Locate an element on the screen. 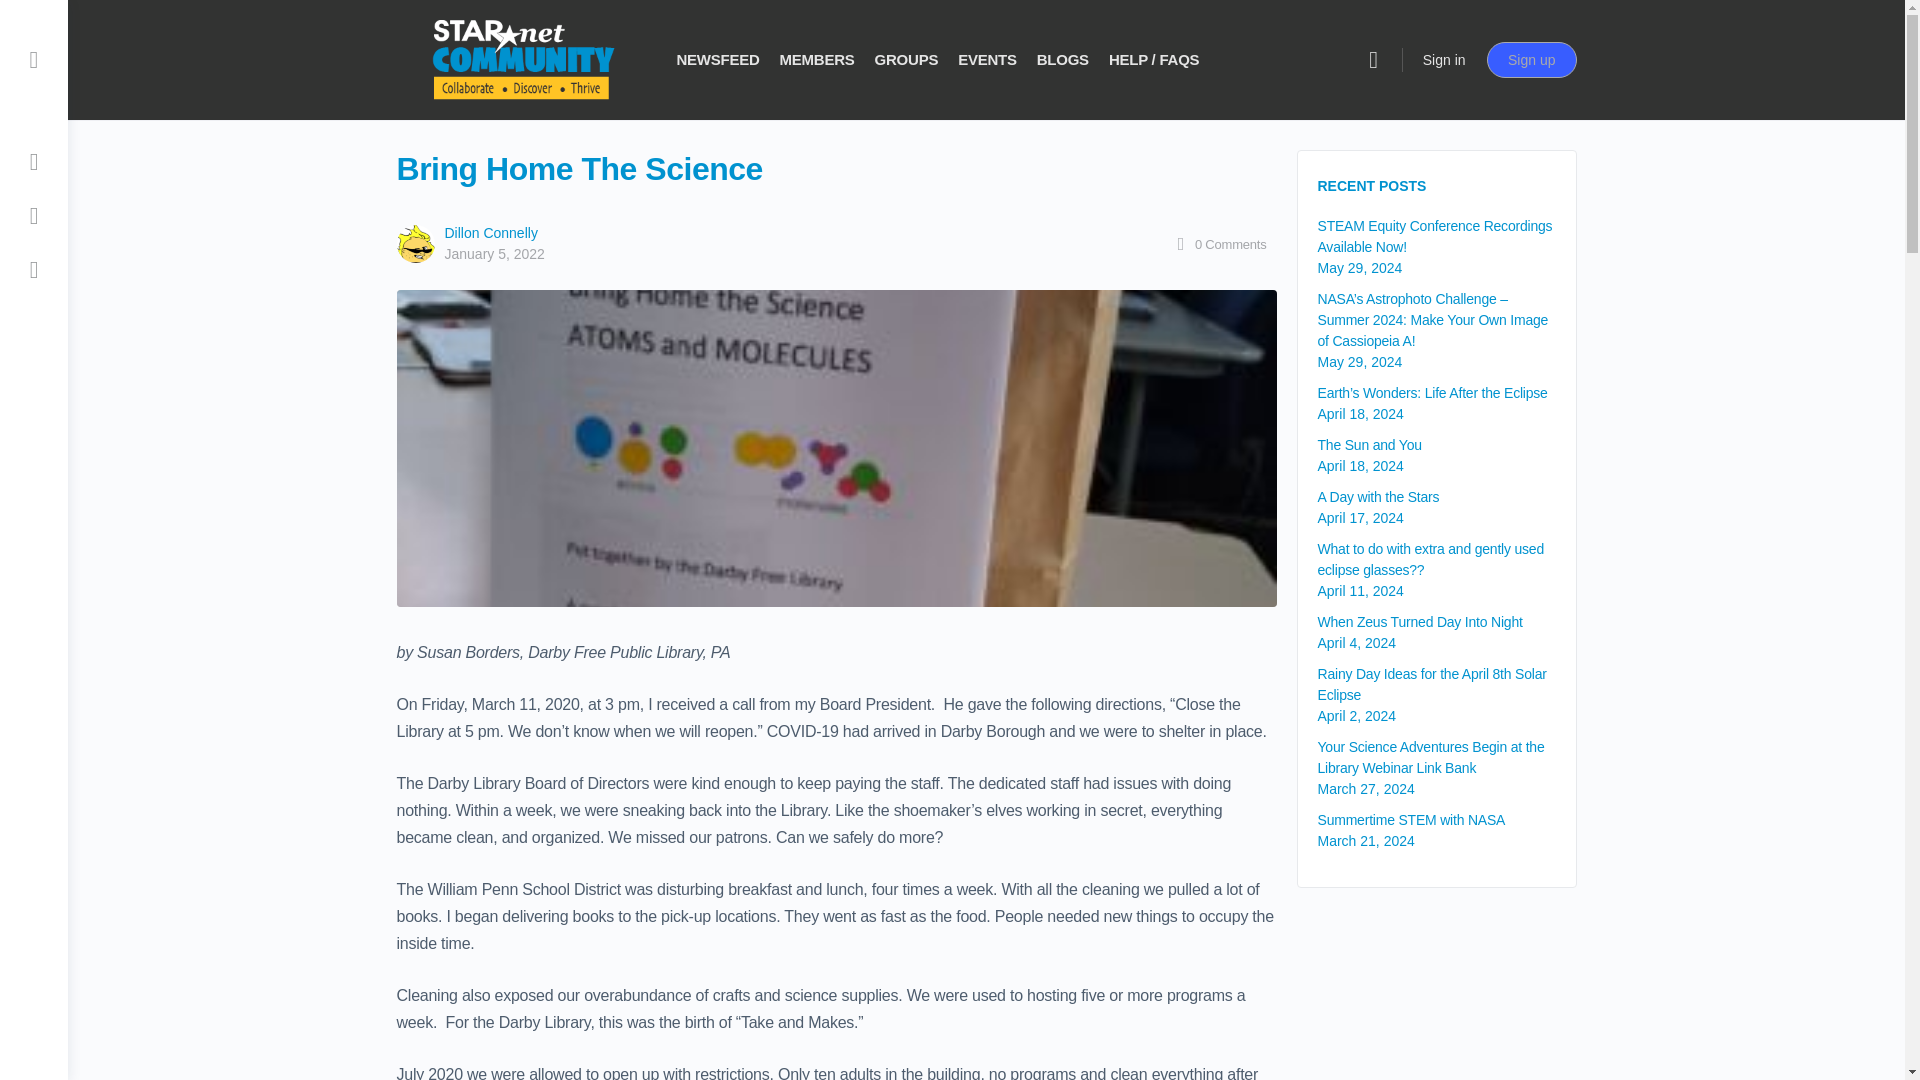  0 Comments is located at coordinates (1218, 244).